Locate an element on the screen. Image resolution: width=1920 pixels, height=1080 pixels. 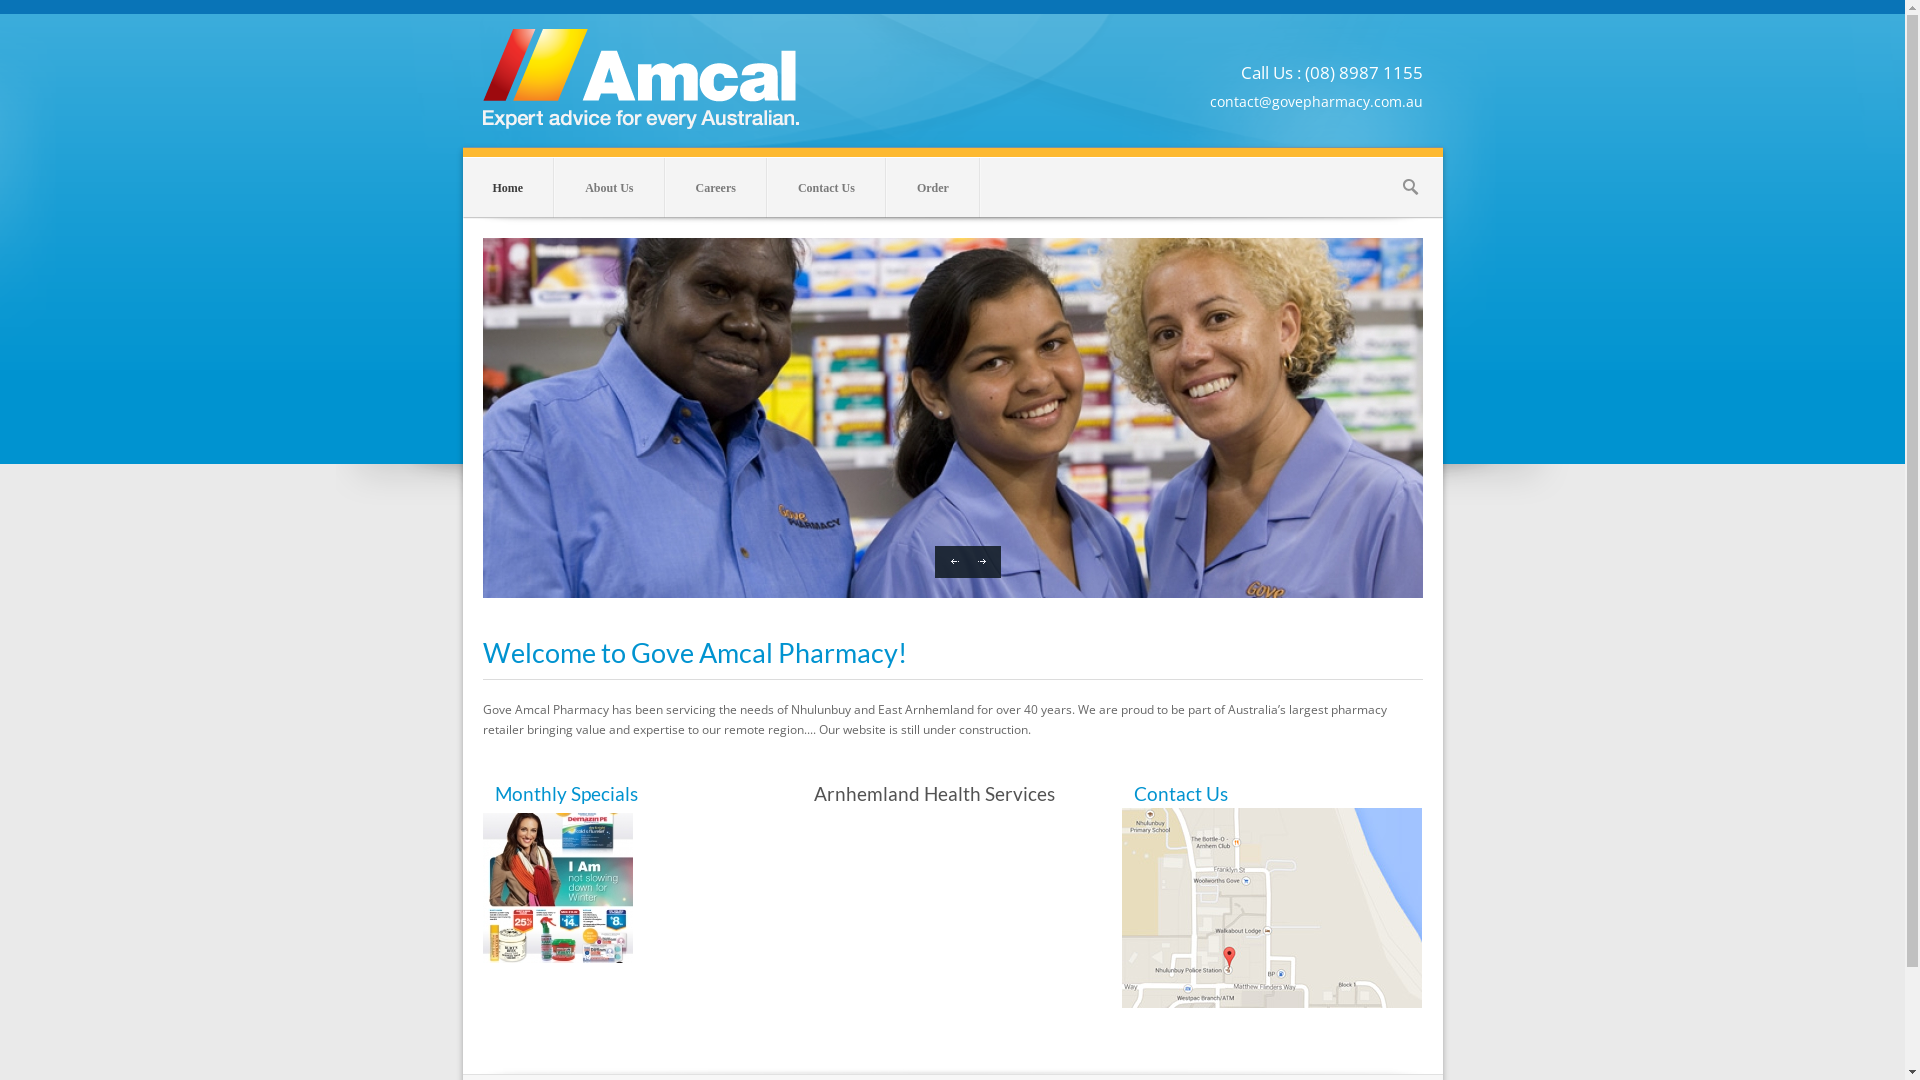
Order is located at coordinates (933, 188).